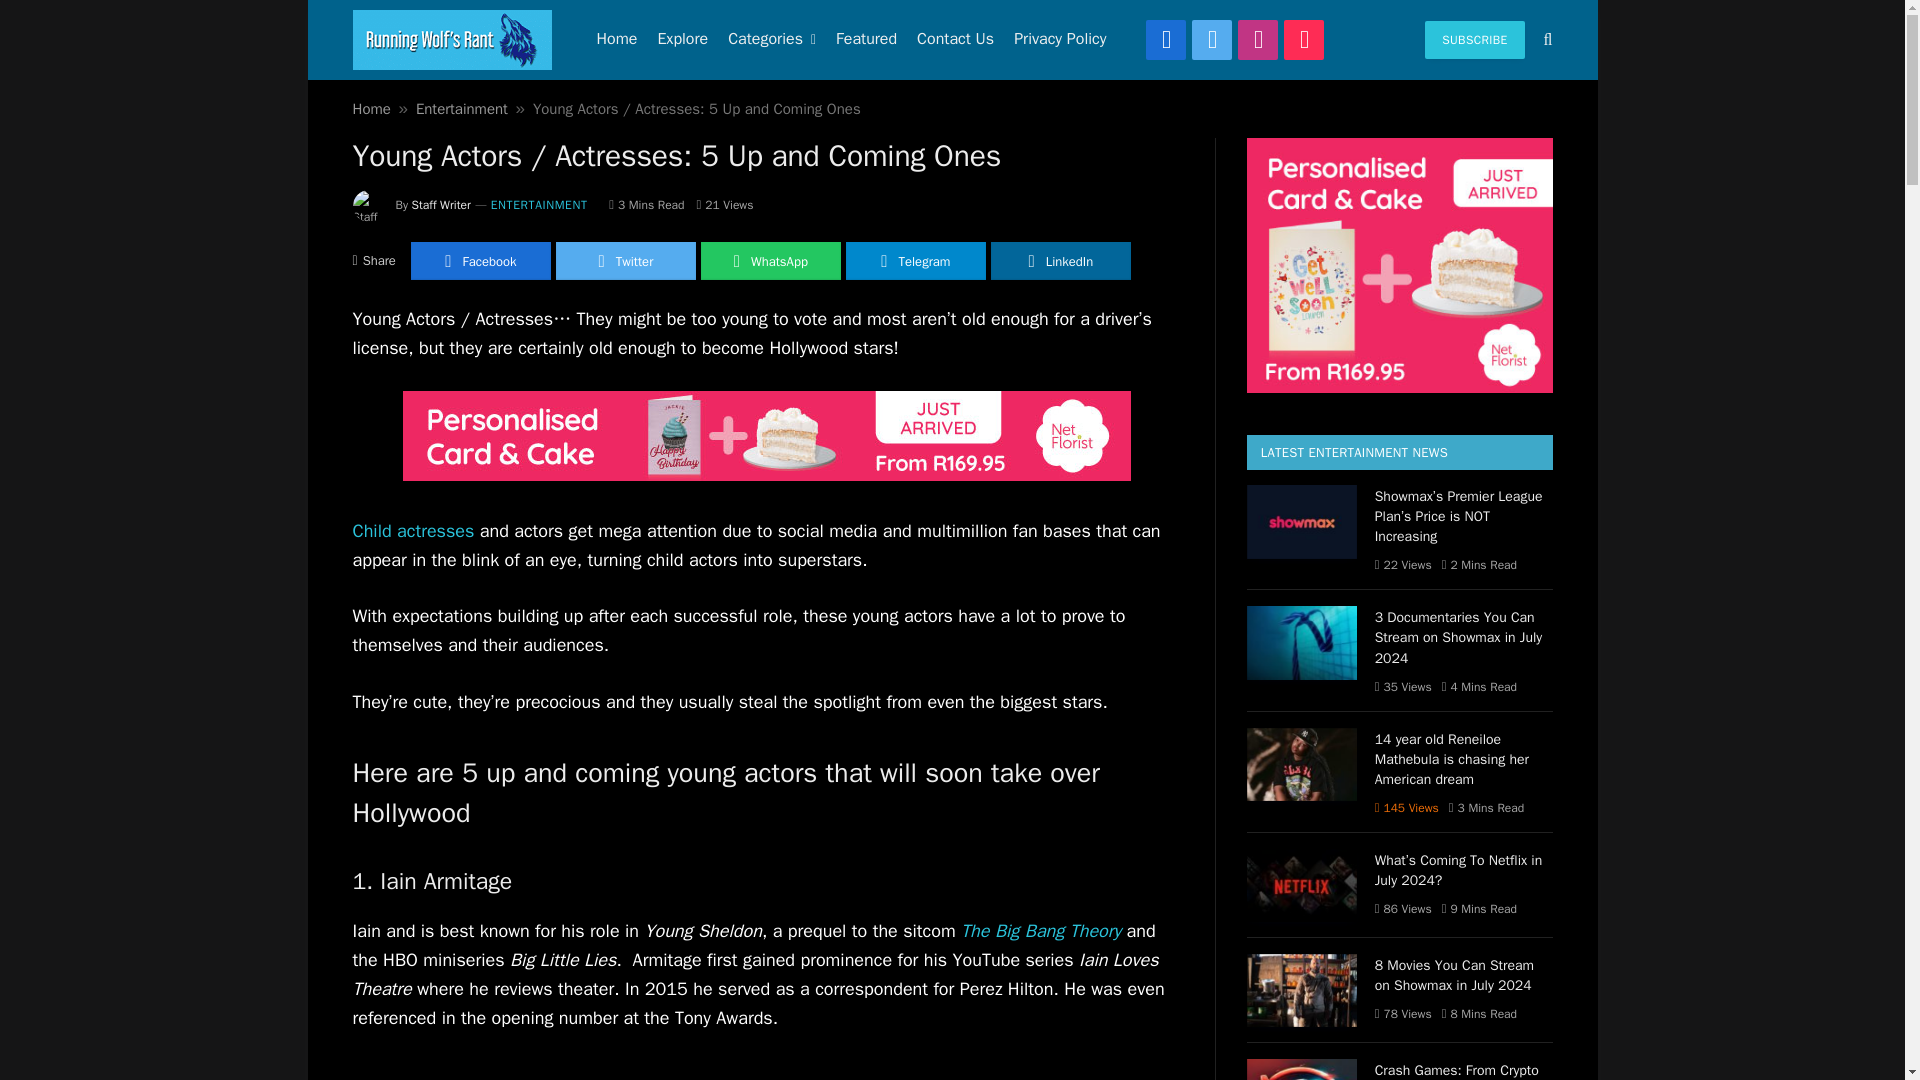 This screenshot has height=1080, width=1920. I want to click on Running Wolf's Rant, so click(451, 40).